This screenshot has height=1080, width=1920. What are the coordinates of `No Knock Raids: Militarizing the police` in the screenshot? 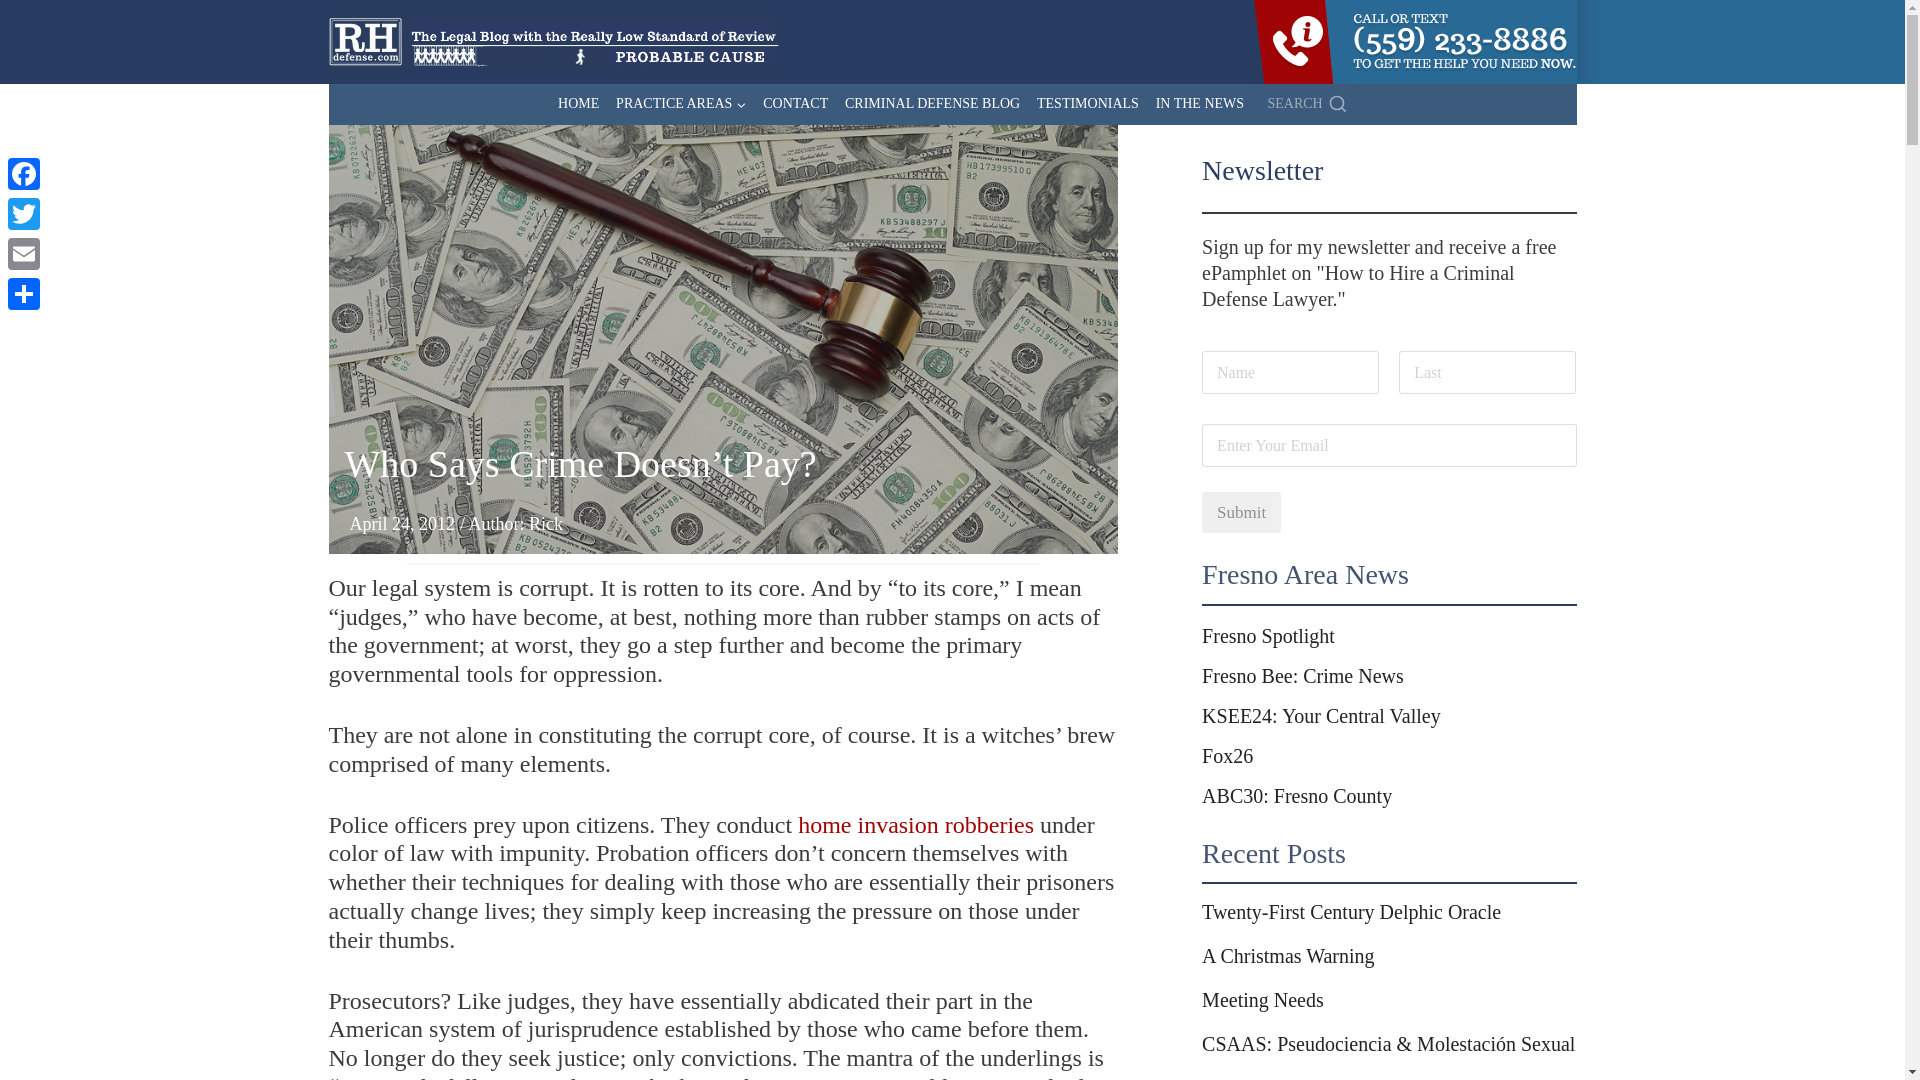 It's located at (916, 825).